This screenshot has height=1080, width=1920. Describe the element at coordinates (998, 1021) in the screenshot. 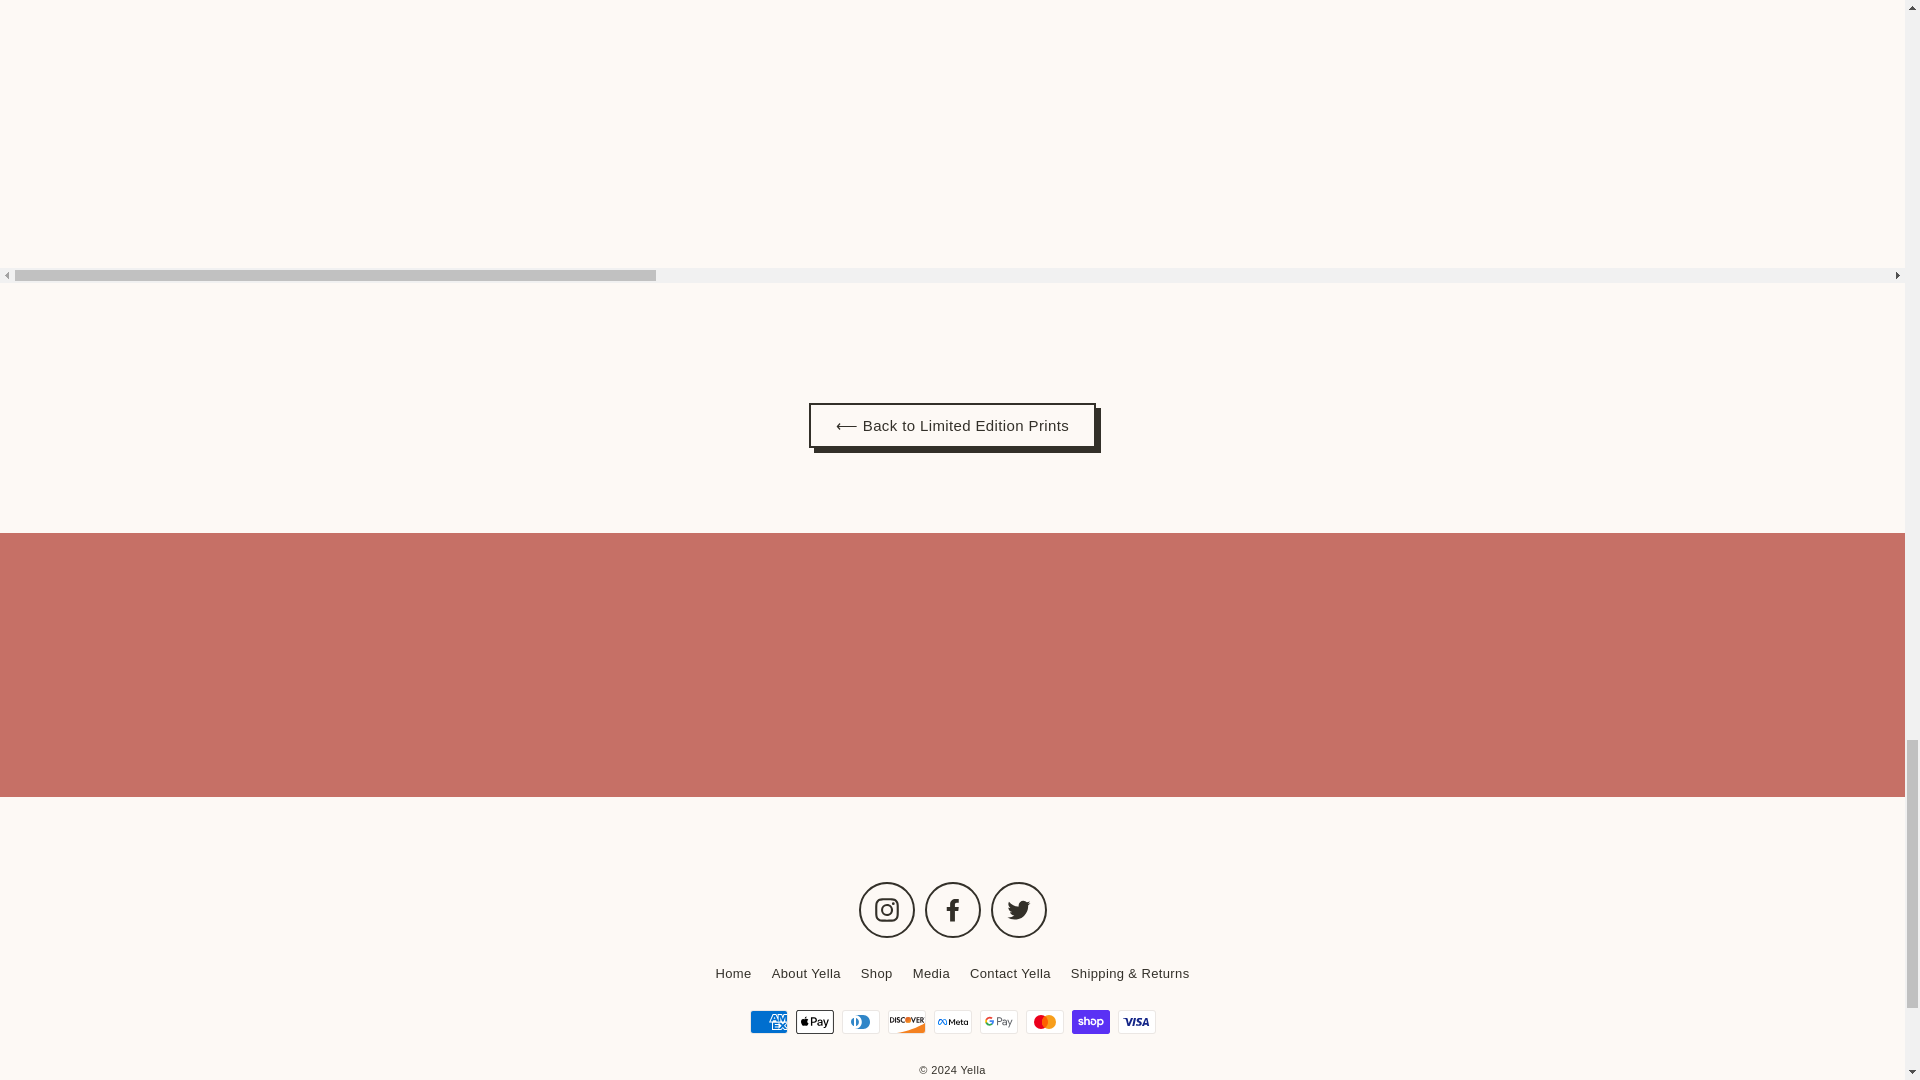

I see `Google Pay` at that location.